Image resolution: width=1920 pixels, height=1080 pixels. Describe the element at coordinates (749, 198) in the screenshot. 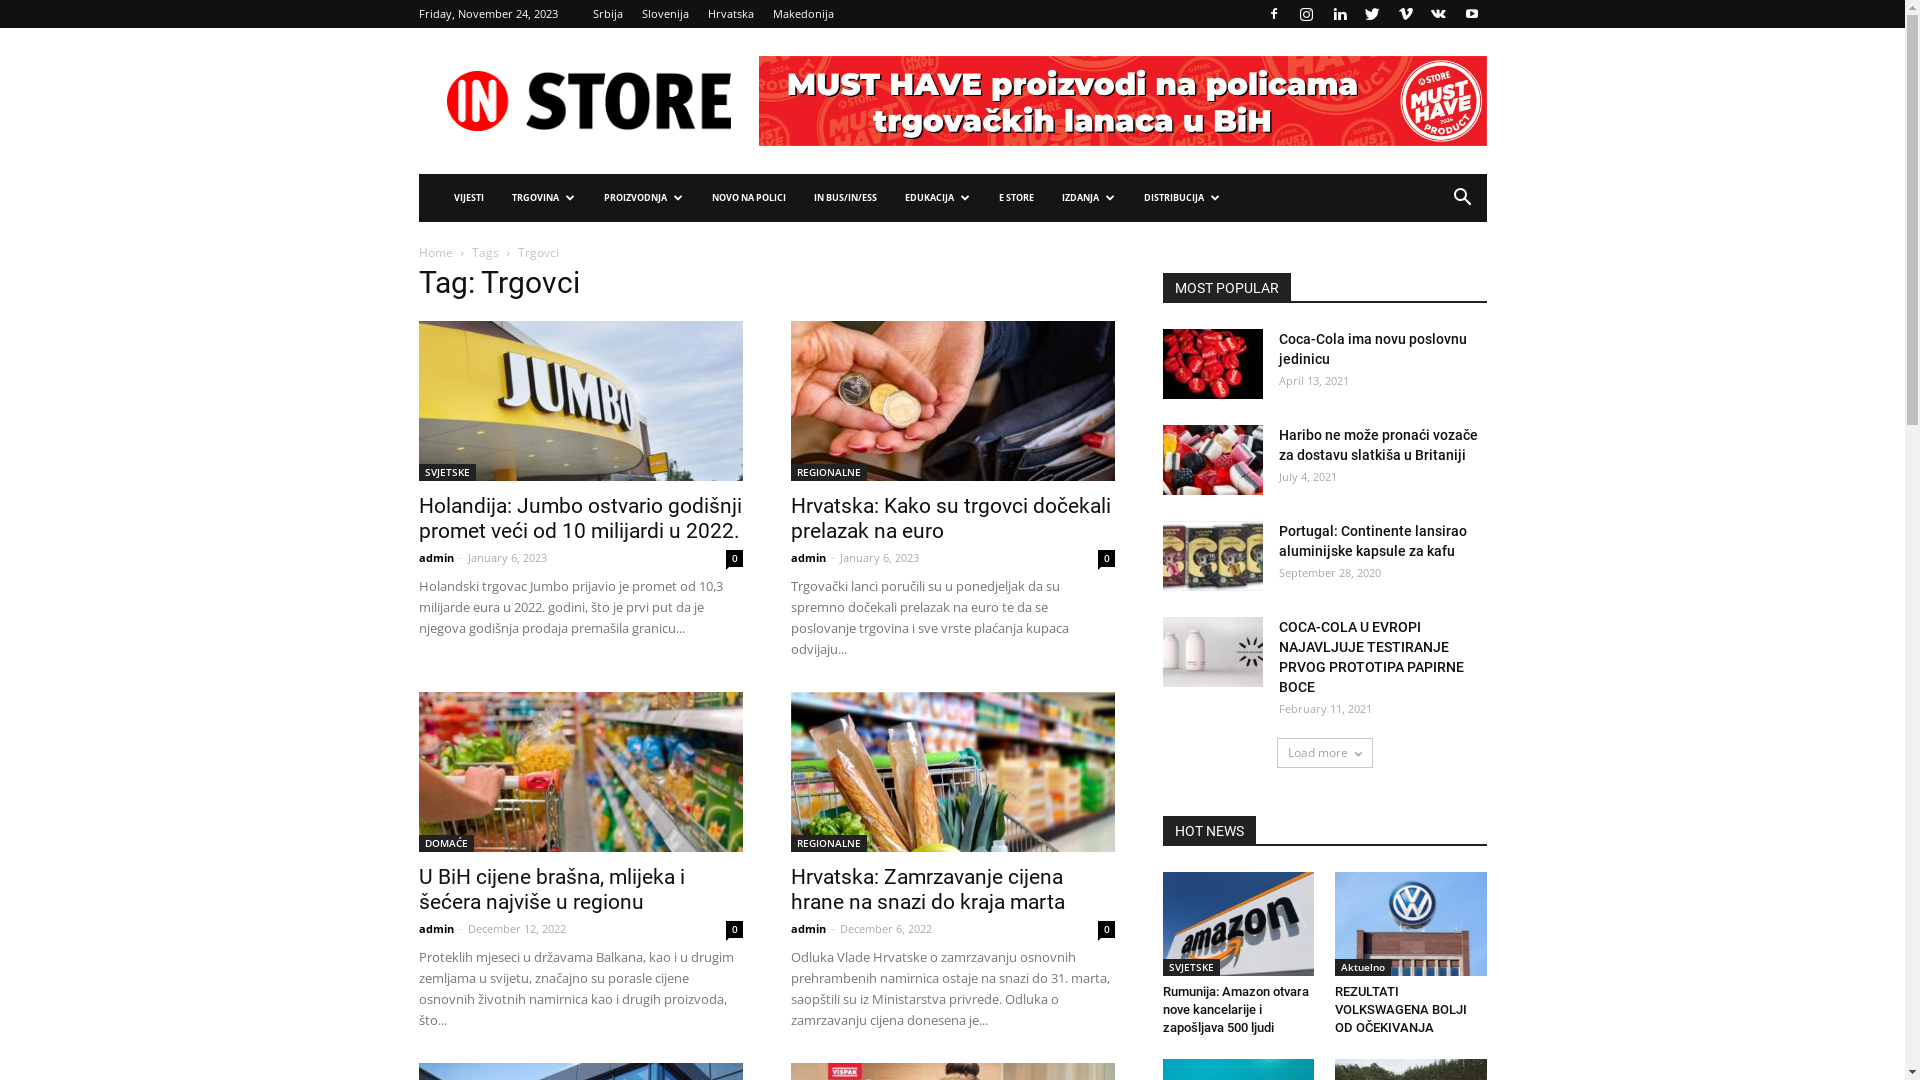

I see `NOVO NA POLICI` at that location.